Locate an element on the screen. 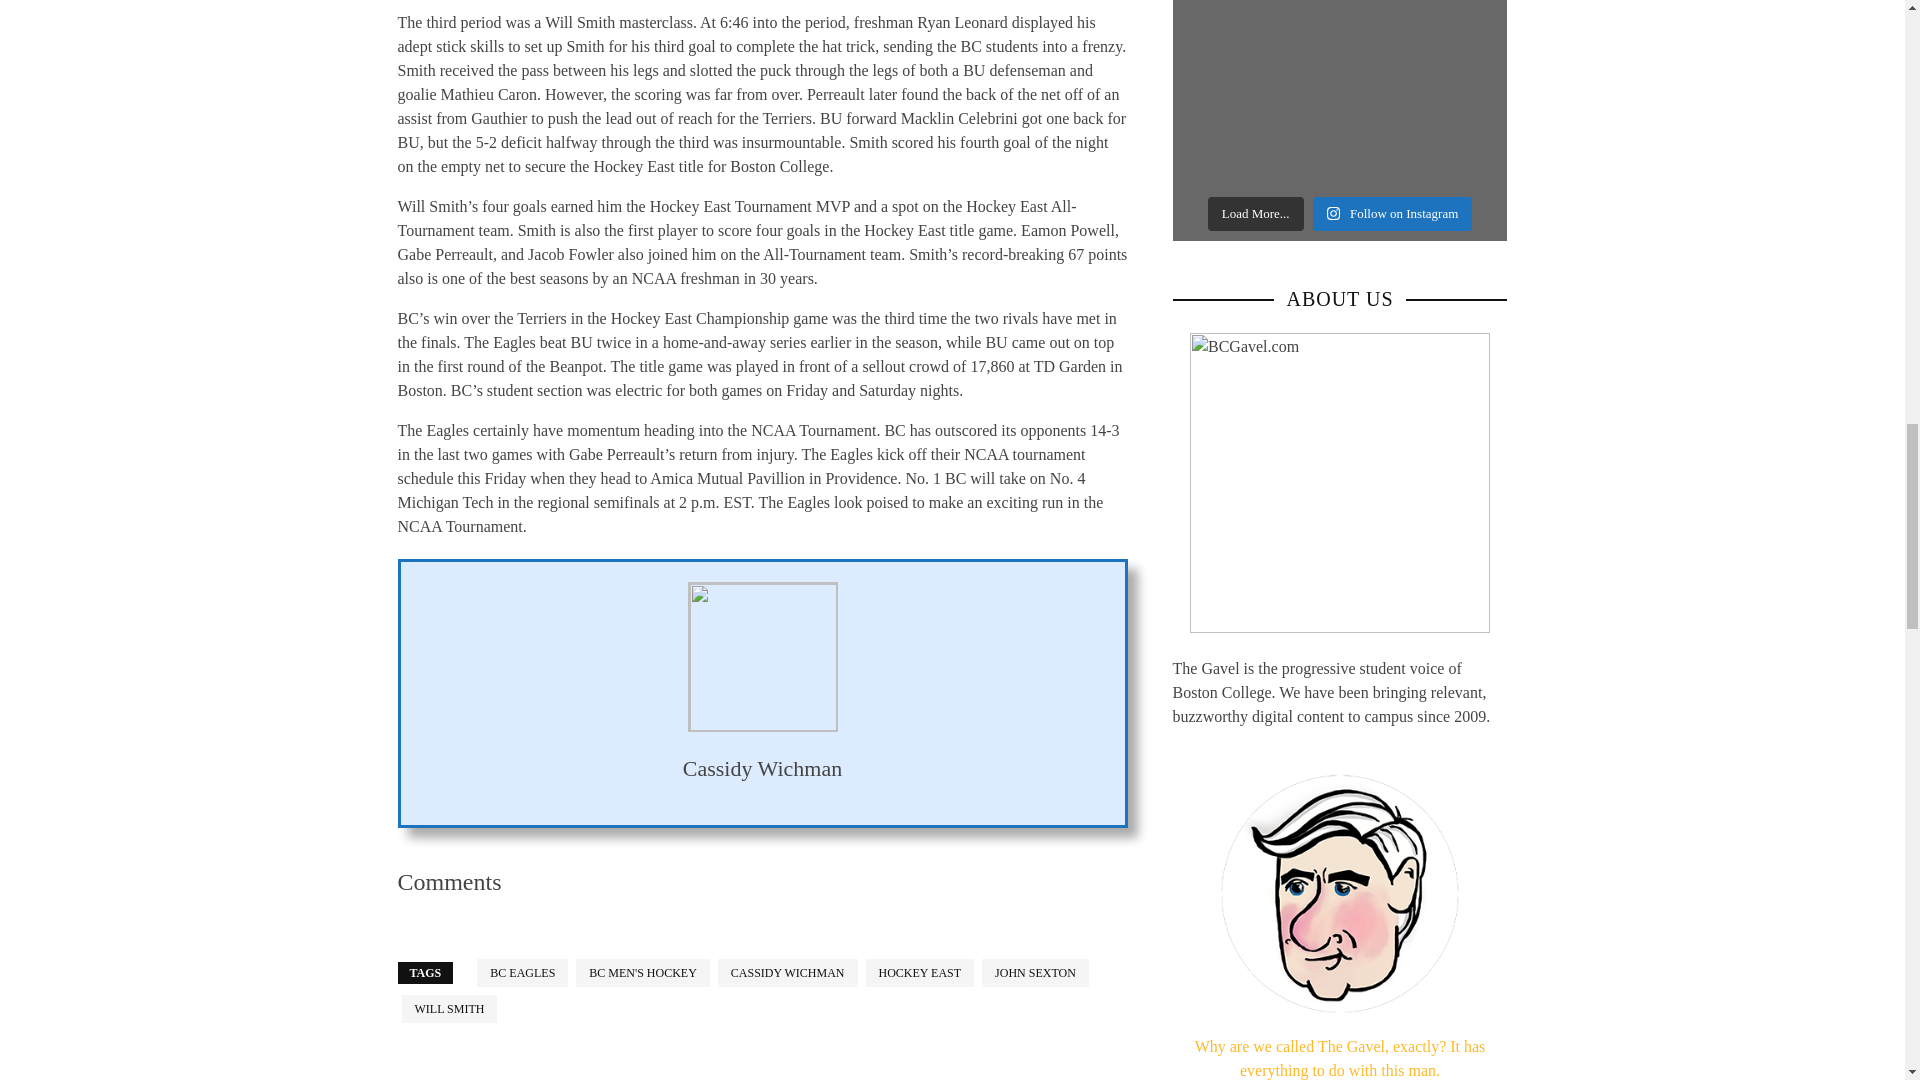  View all posts tagged Cassidy Wichman is located at coordinates (788, 973).